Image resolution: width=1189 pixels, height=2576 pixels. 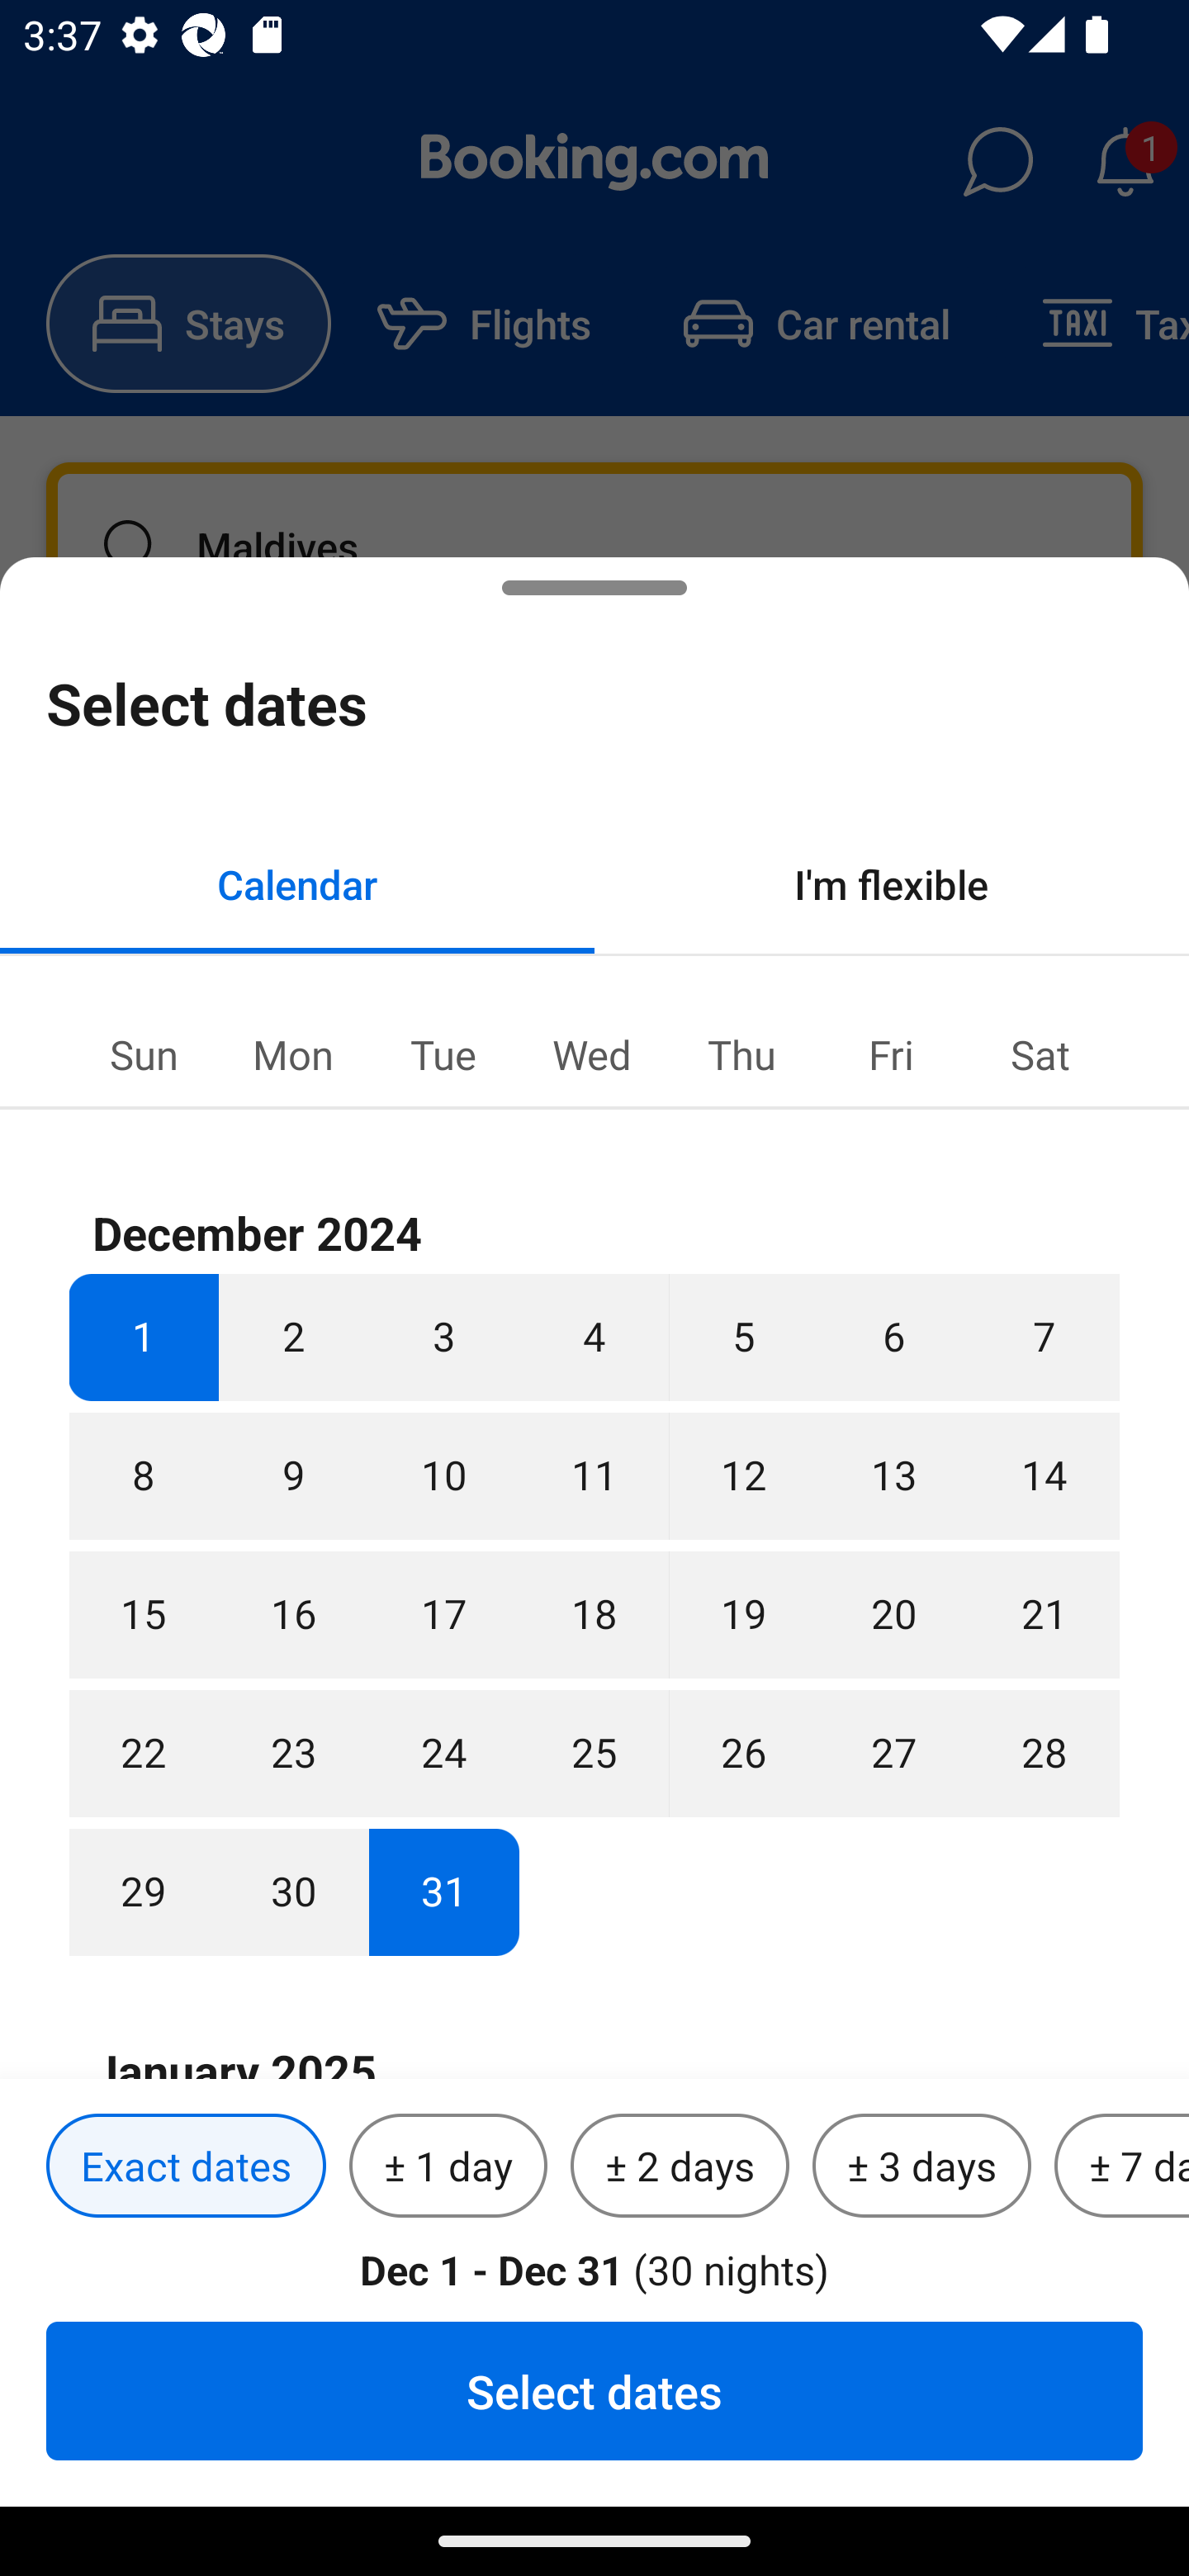 I want to click on Exact dates, so click(x=186, y=2166).